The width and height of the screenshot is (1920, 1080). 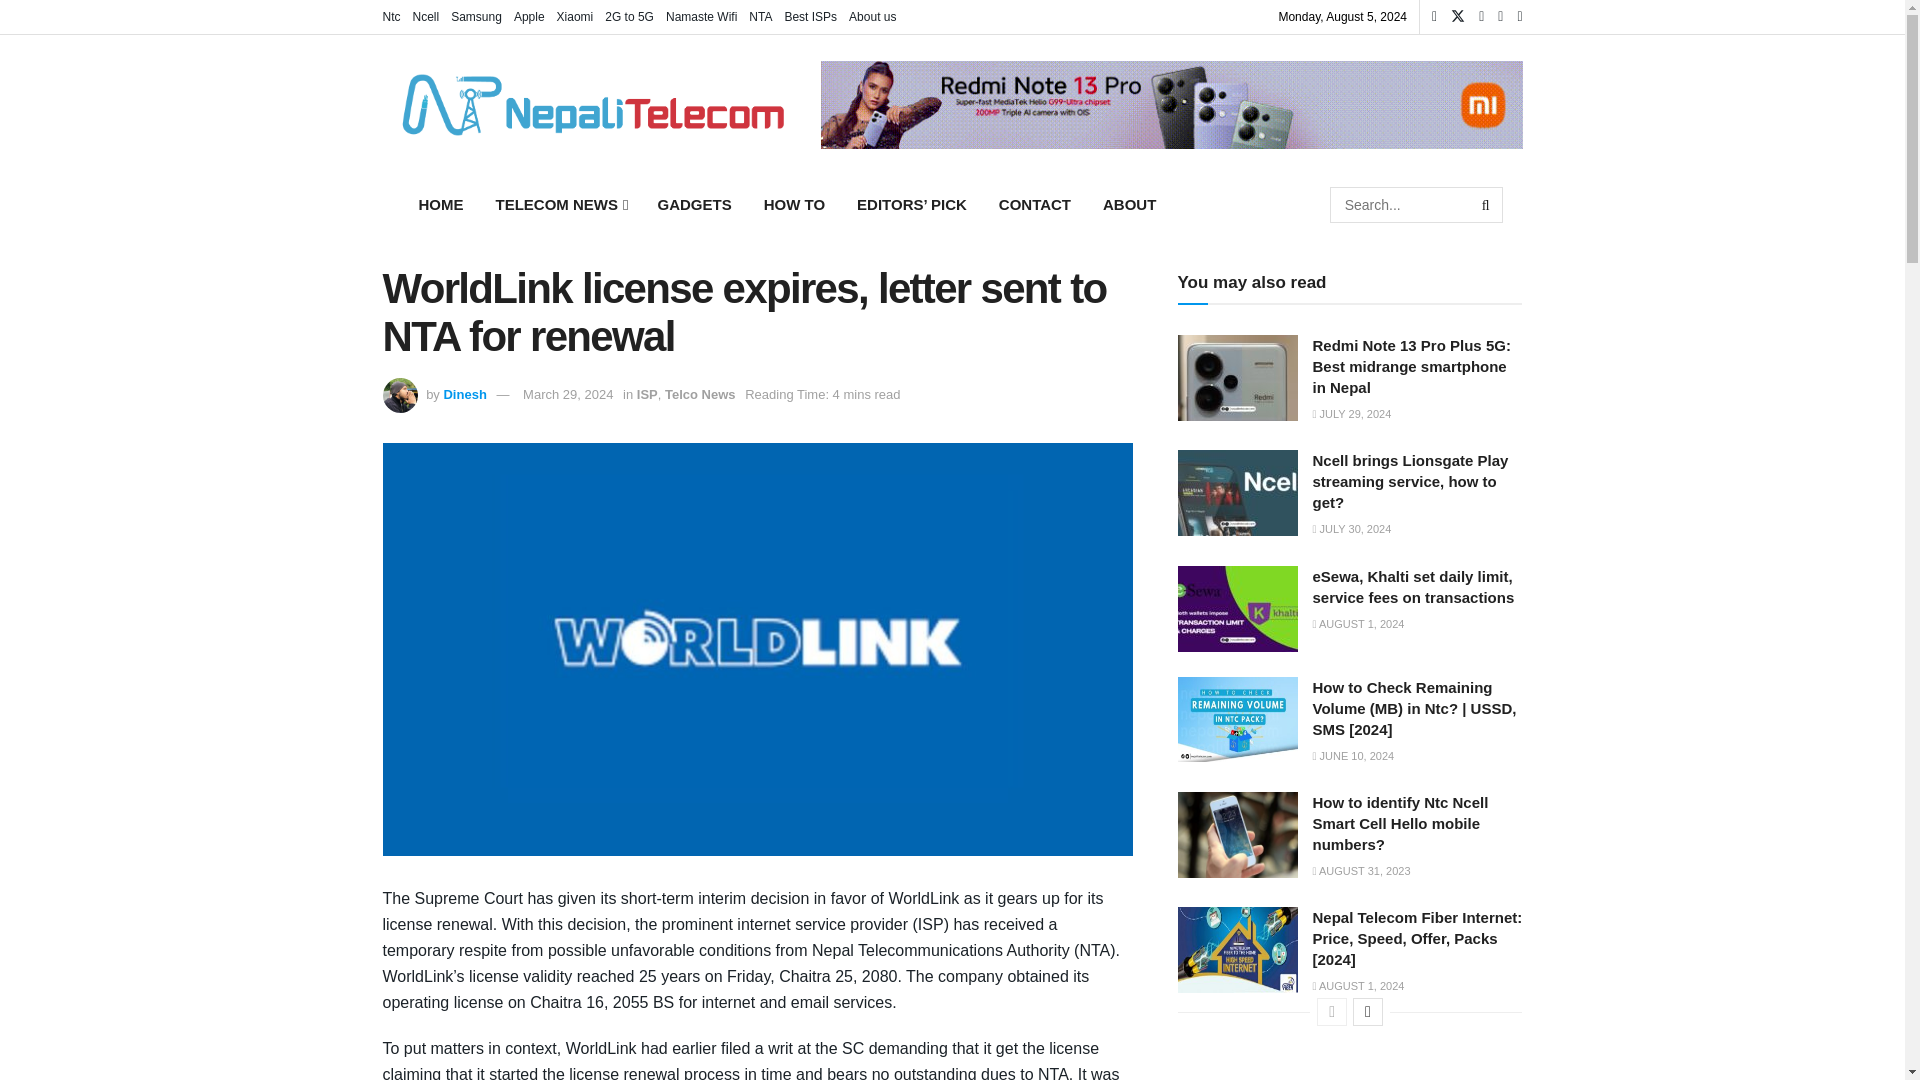 What do you see at coordinates (574, 16) in the screenshot?
I see `Xiaomi` at bounding box center [574, 16].